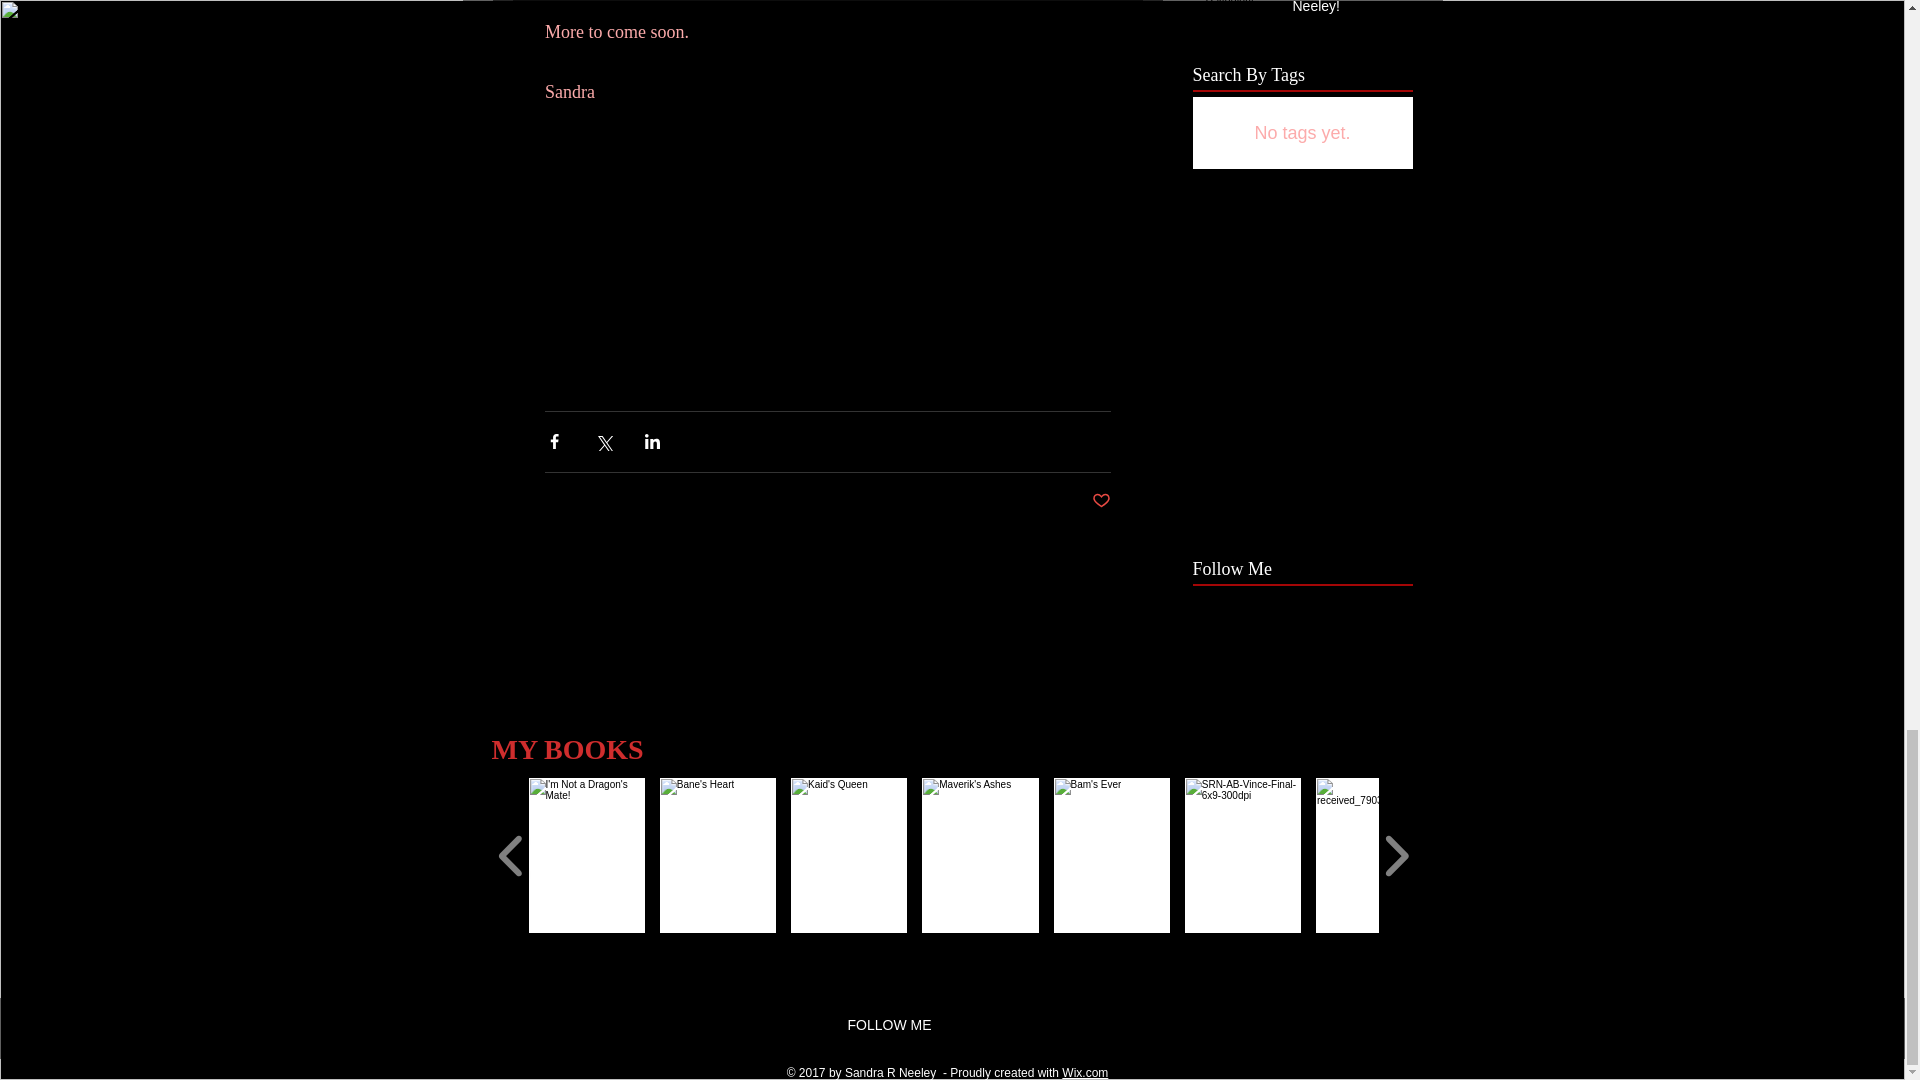 This screenshot has height=1080, width=1920. What do you see at coordinates (1102, 501) in the screenshot?
I see `Post not marked as liked` at bounding box center [1102, 501].